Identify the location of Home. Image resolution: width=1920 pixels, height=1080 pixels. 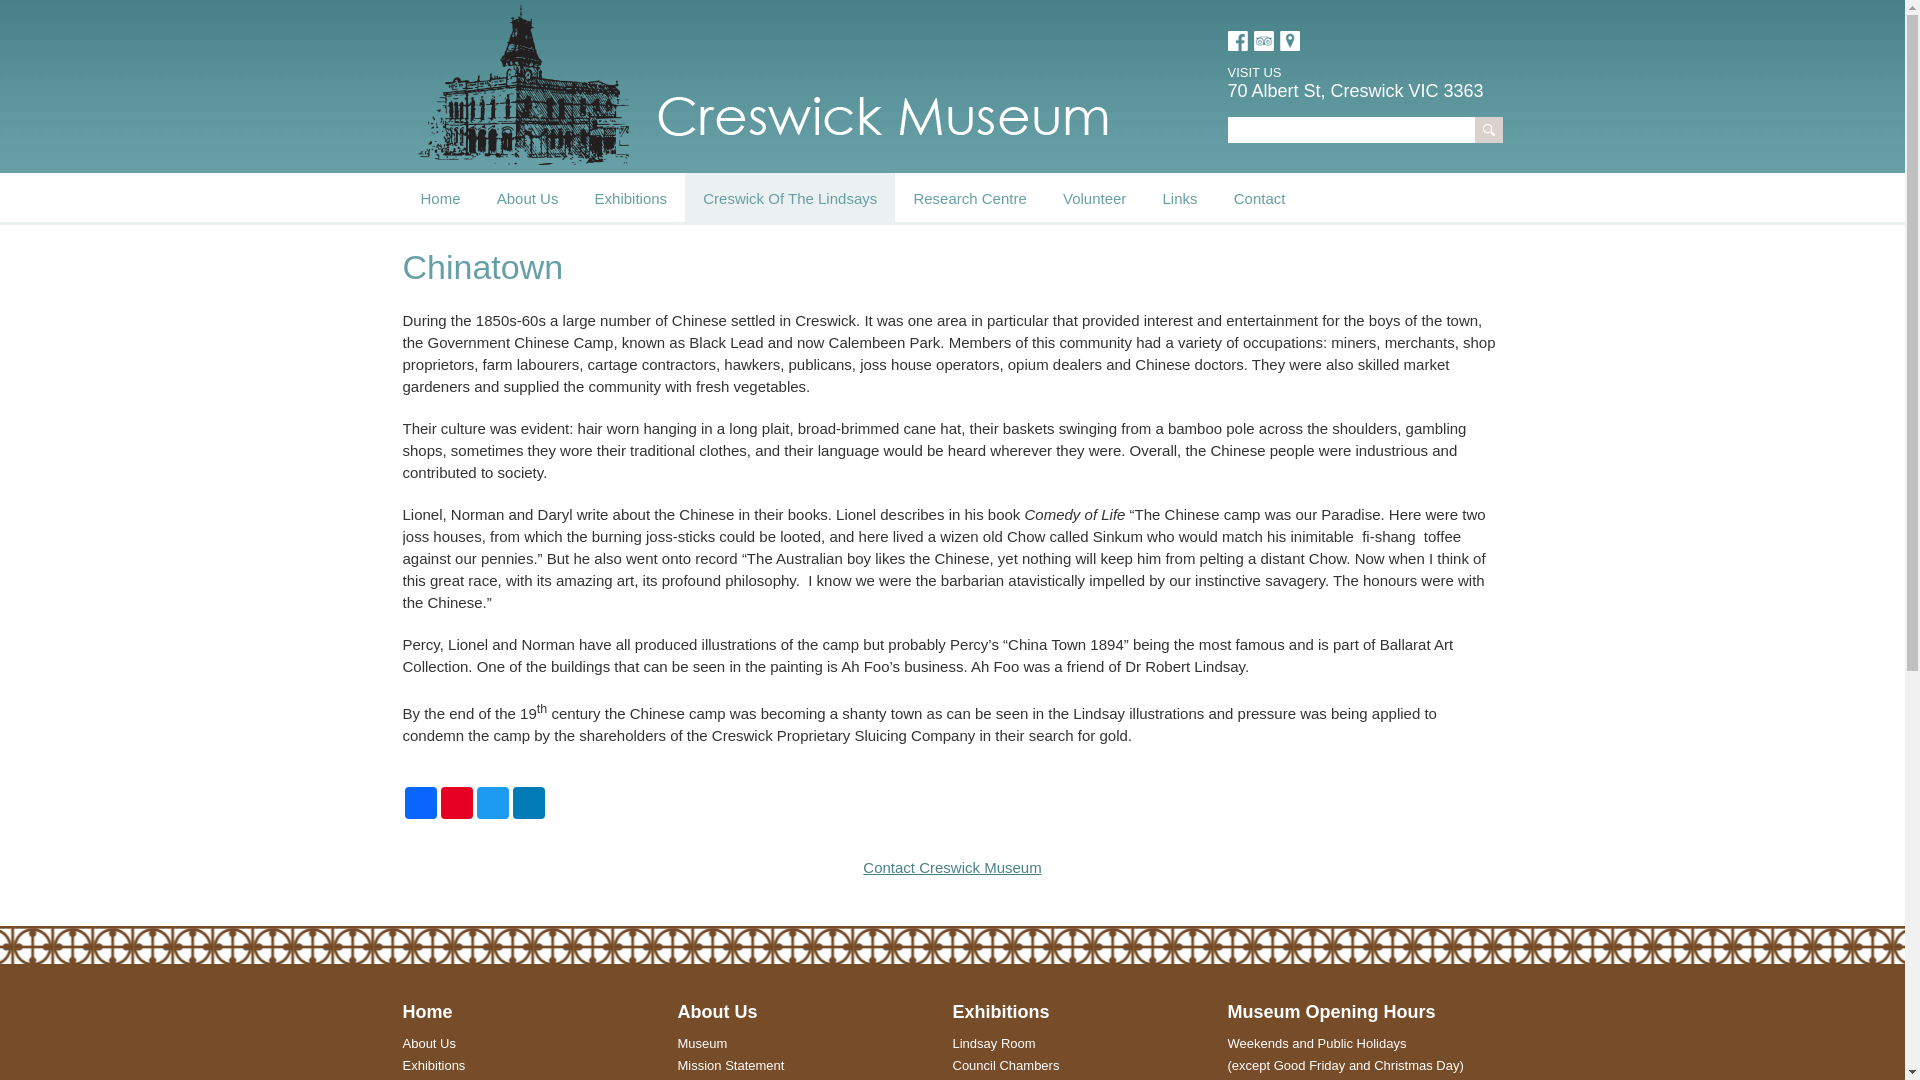
(427, 1012).